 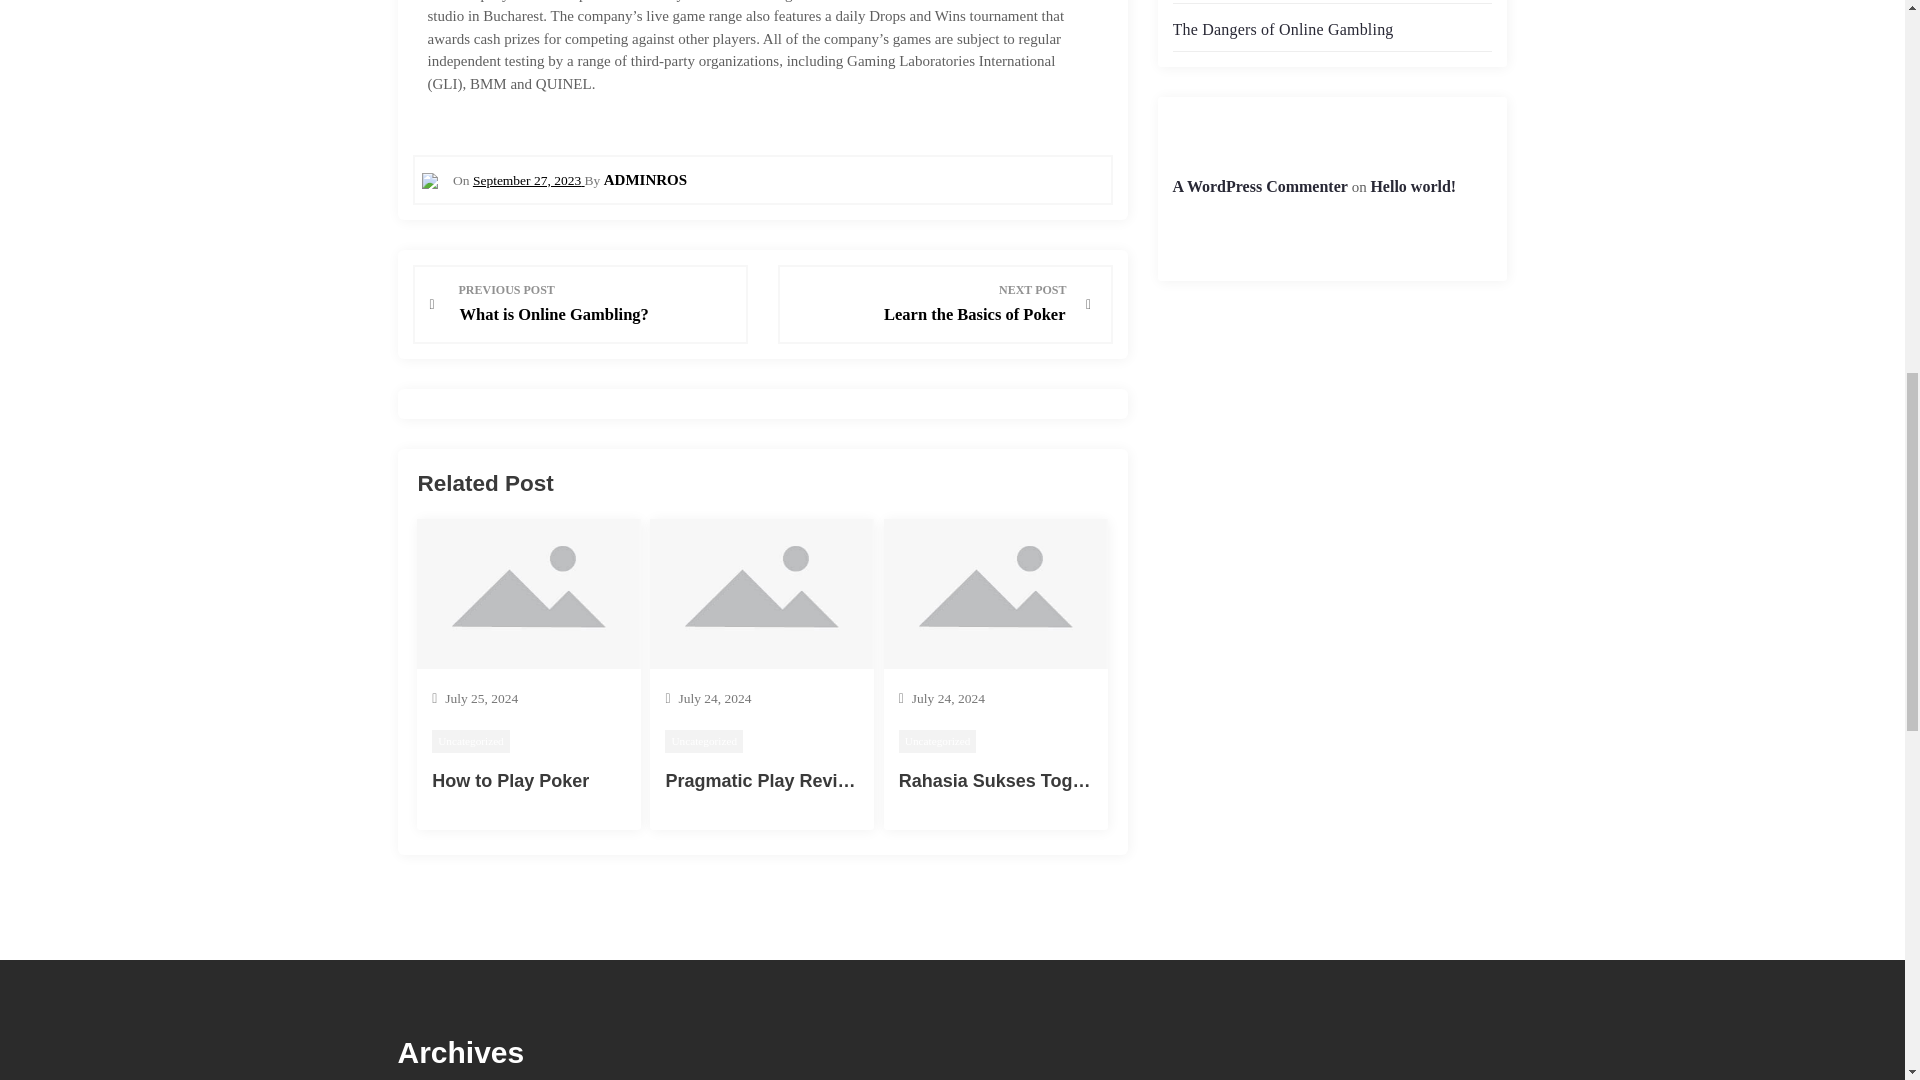 I want to click on Uncategorized, so click(x=704, y=741).